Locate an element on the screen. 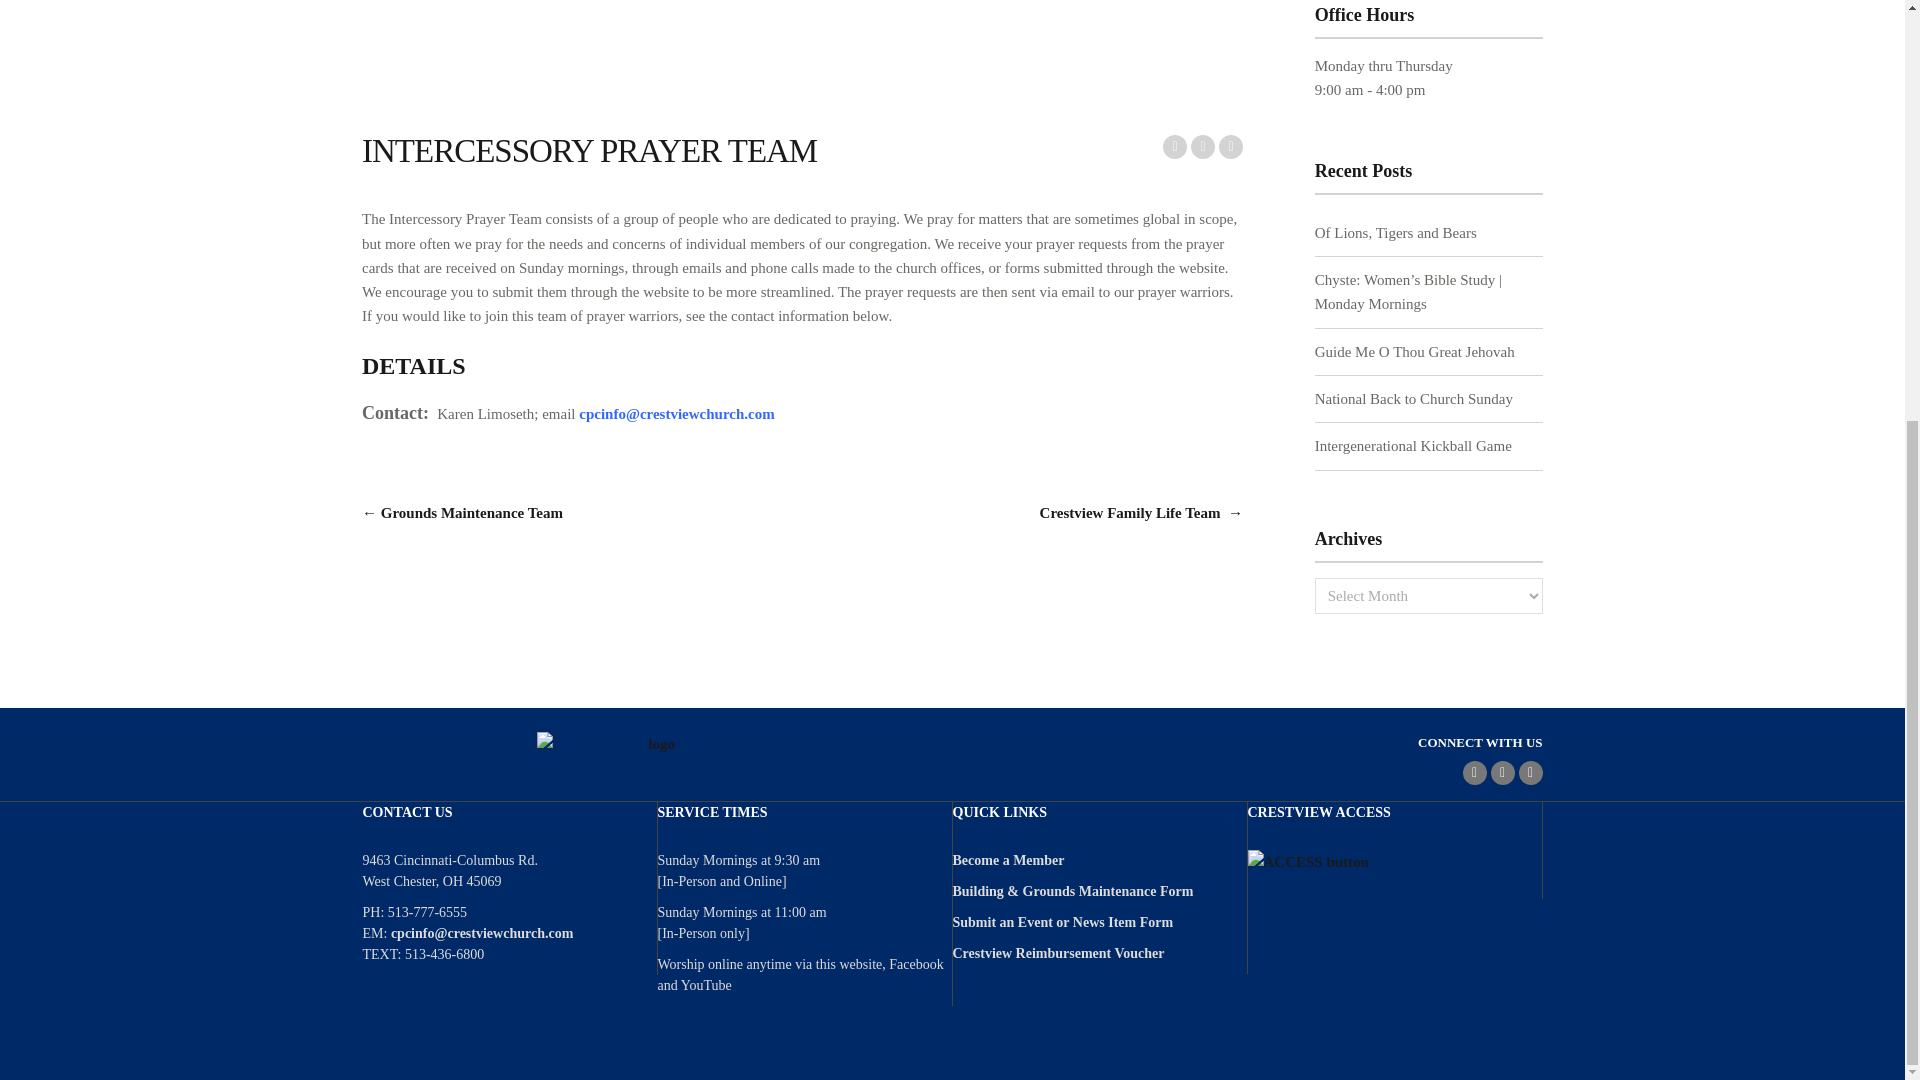  Facebook is located at coordinates (1474, 773).